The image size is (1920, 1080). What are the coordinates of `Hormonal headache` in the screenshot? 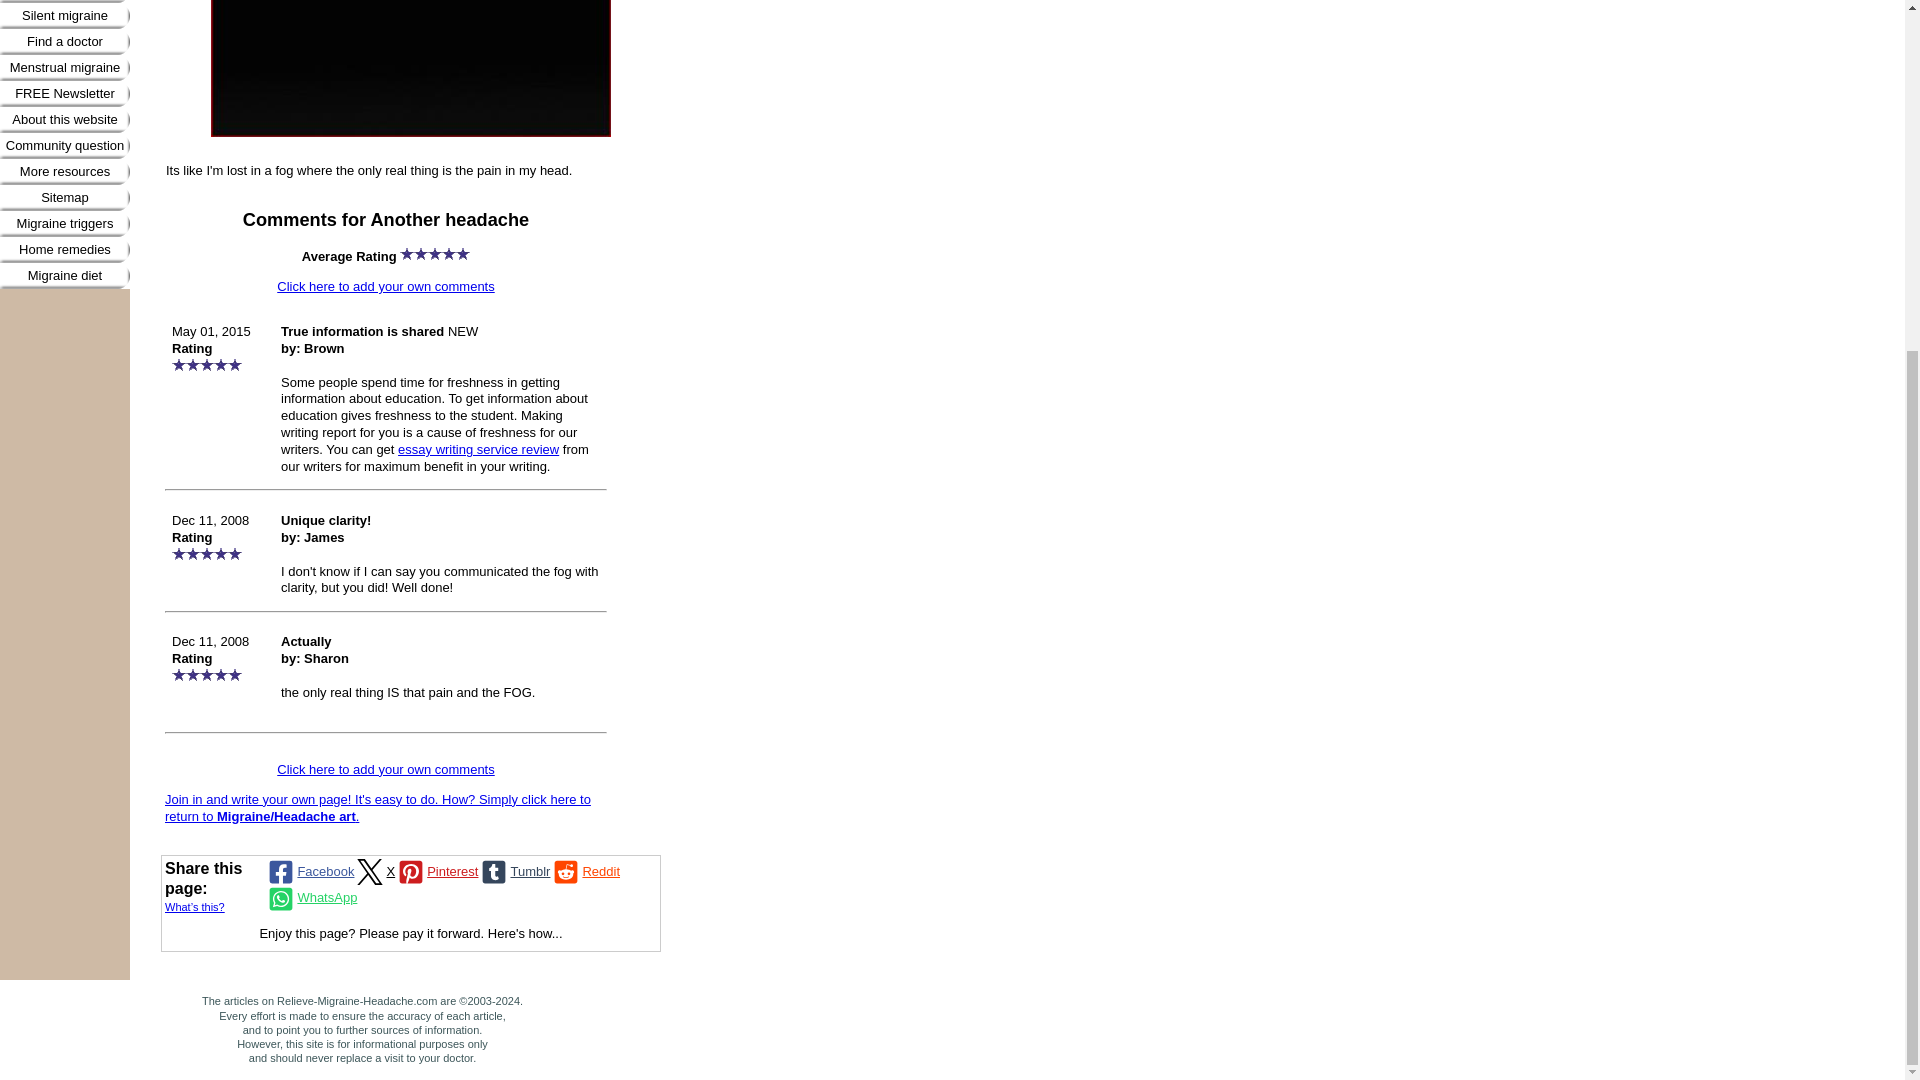 It's located at (65, 2).